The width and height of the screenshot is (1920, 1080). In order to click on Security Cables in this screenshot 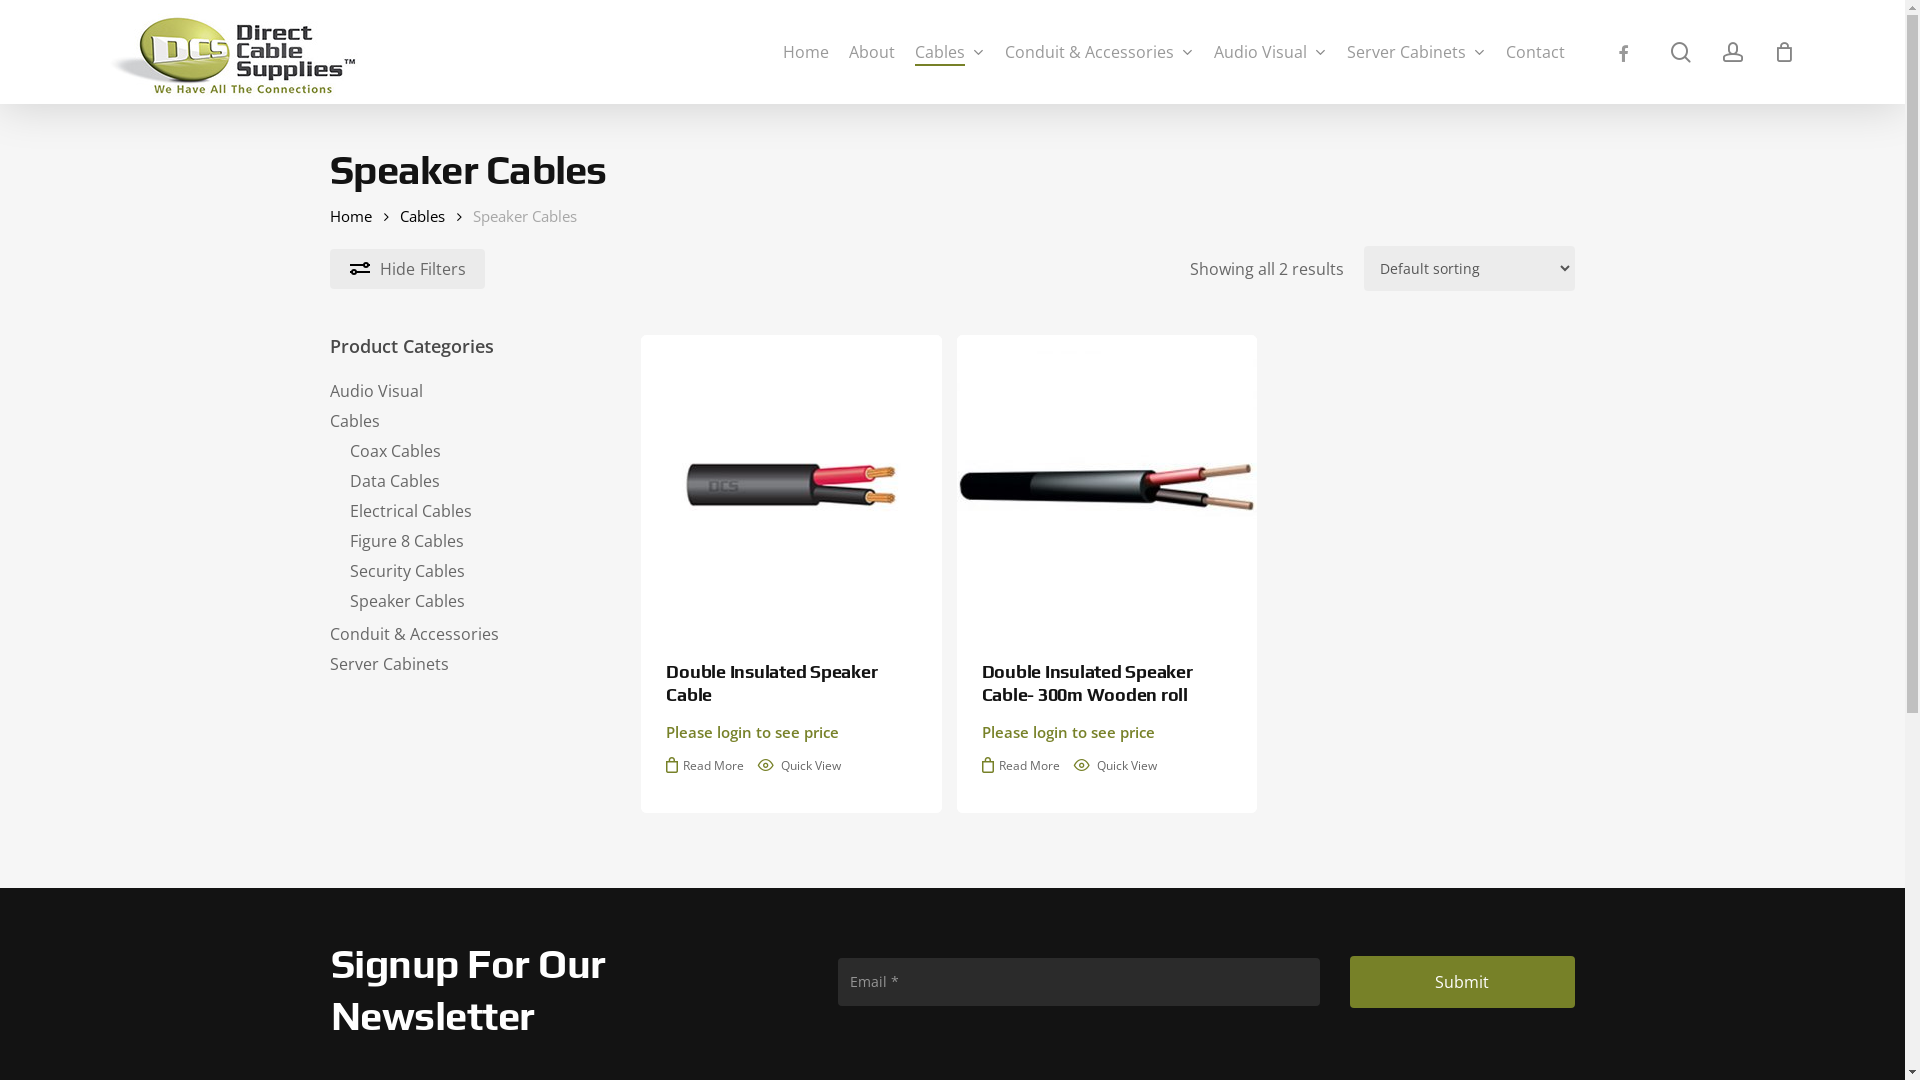, I will do `click(470, 571)`.